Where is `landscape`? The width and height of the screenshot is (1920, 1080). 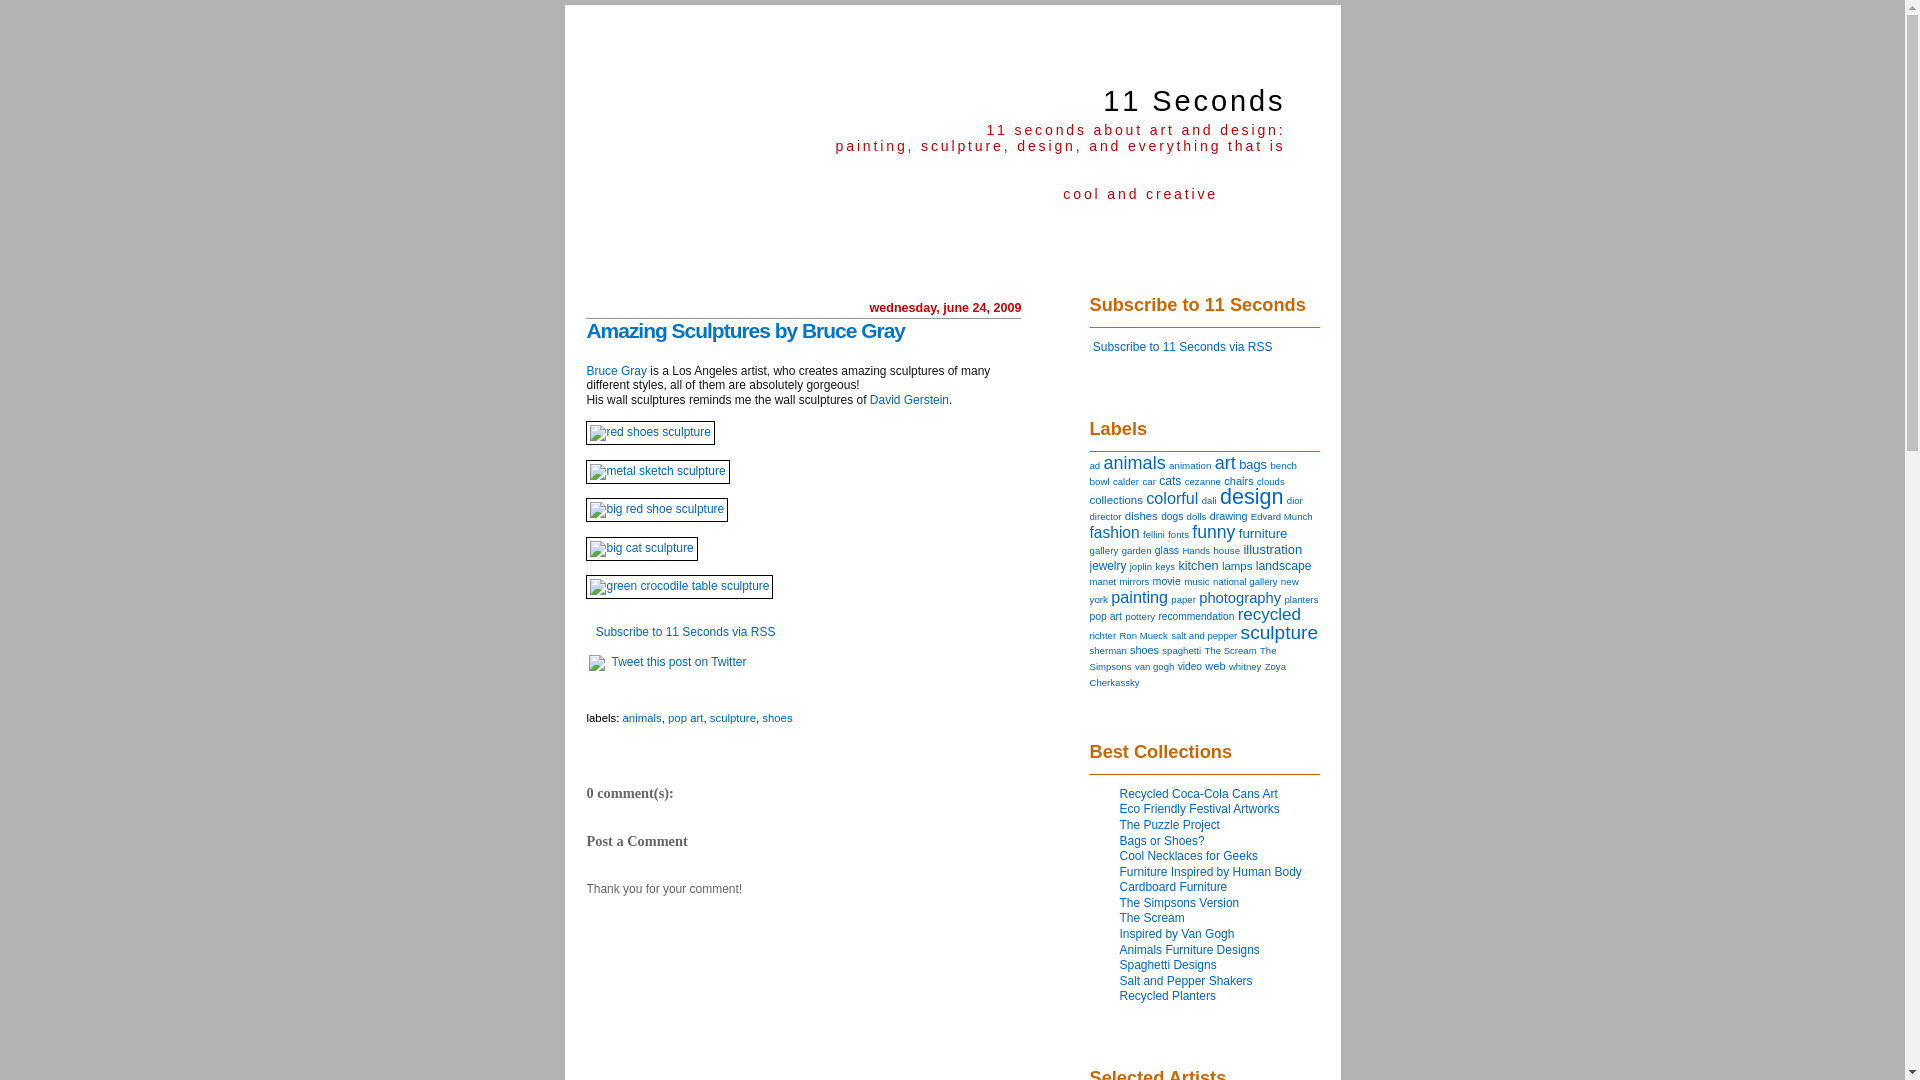
landscape is located at coordinates (1284, 566).